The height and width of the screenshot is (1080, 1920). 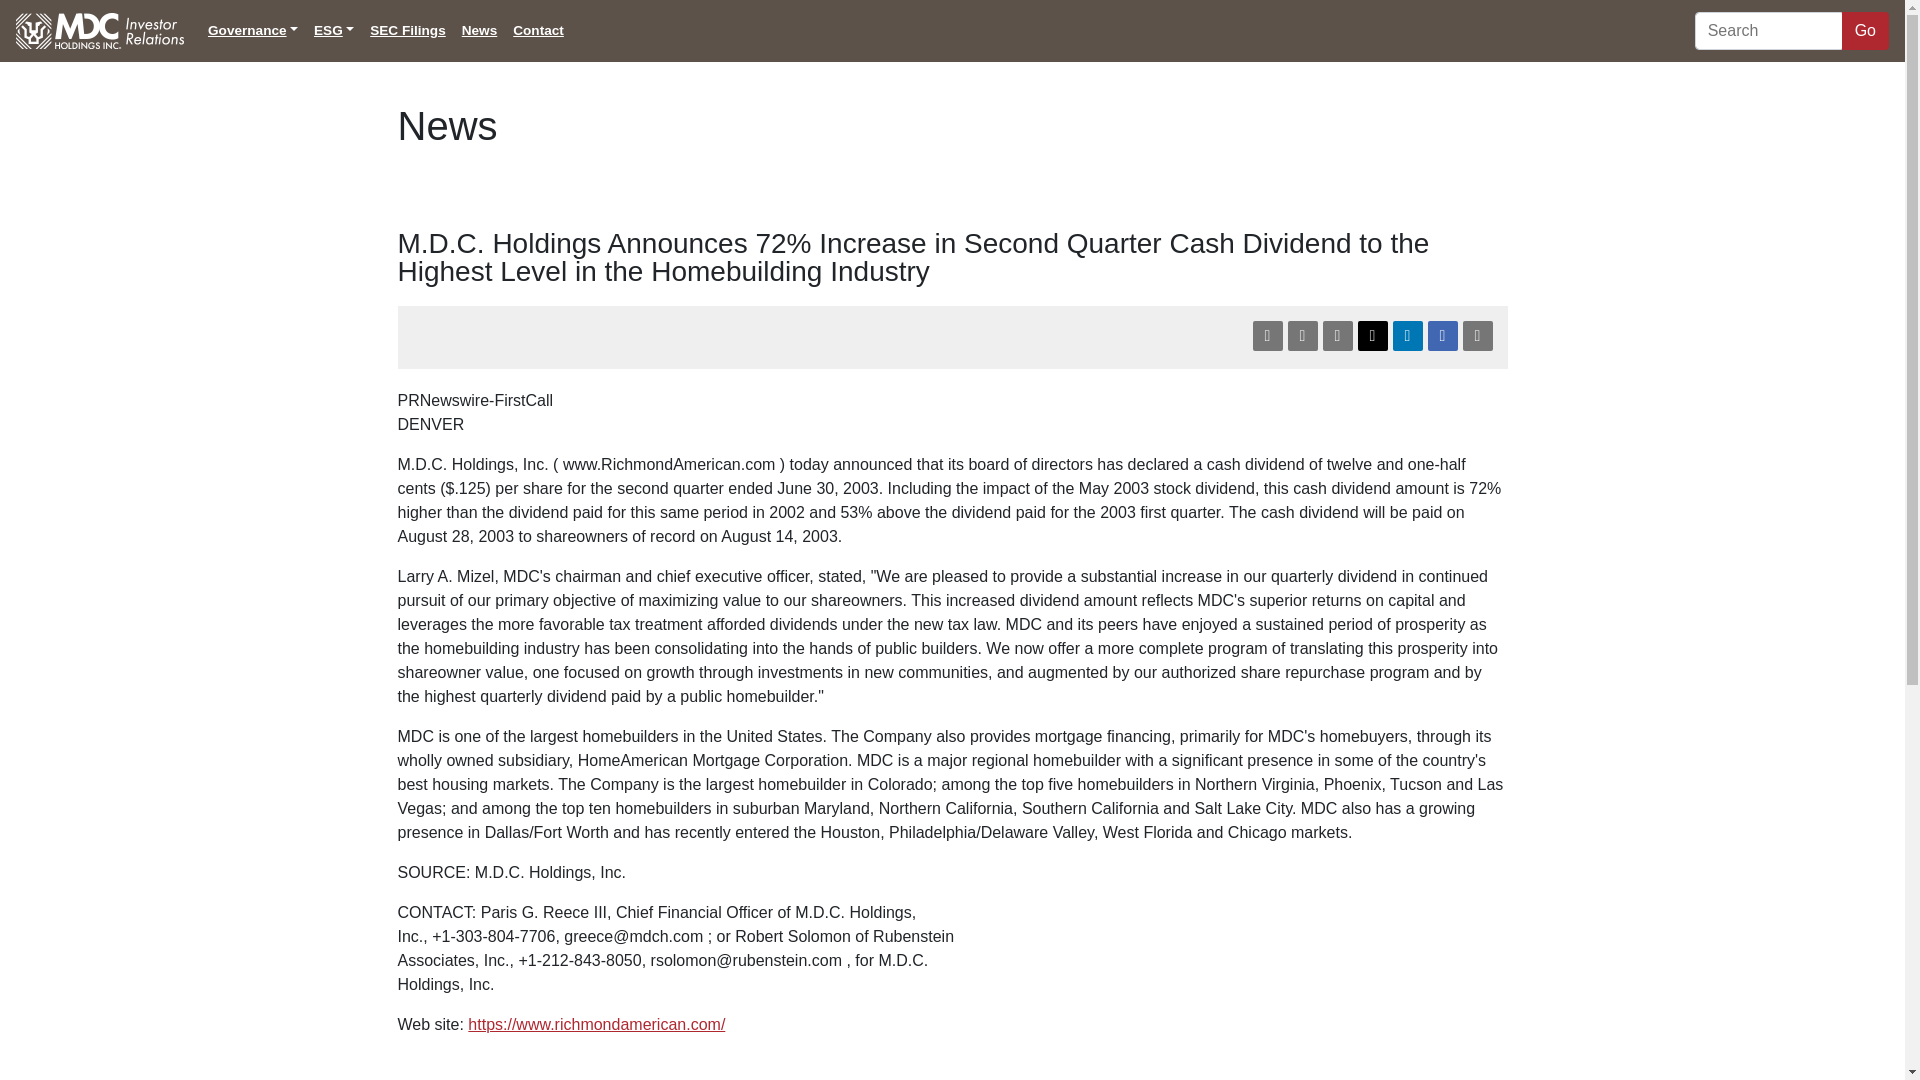 What do you see at coordinates (1336, 336) in the screenshot?
I see `Click here to send us an email. ` at bounding box center [1336, 336].